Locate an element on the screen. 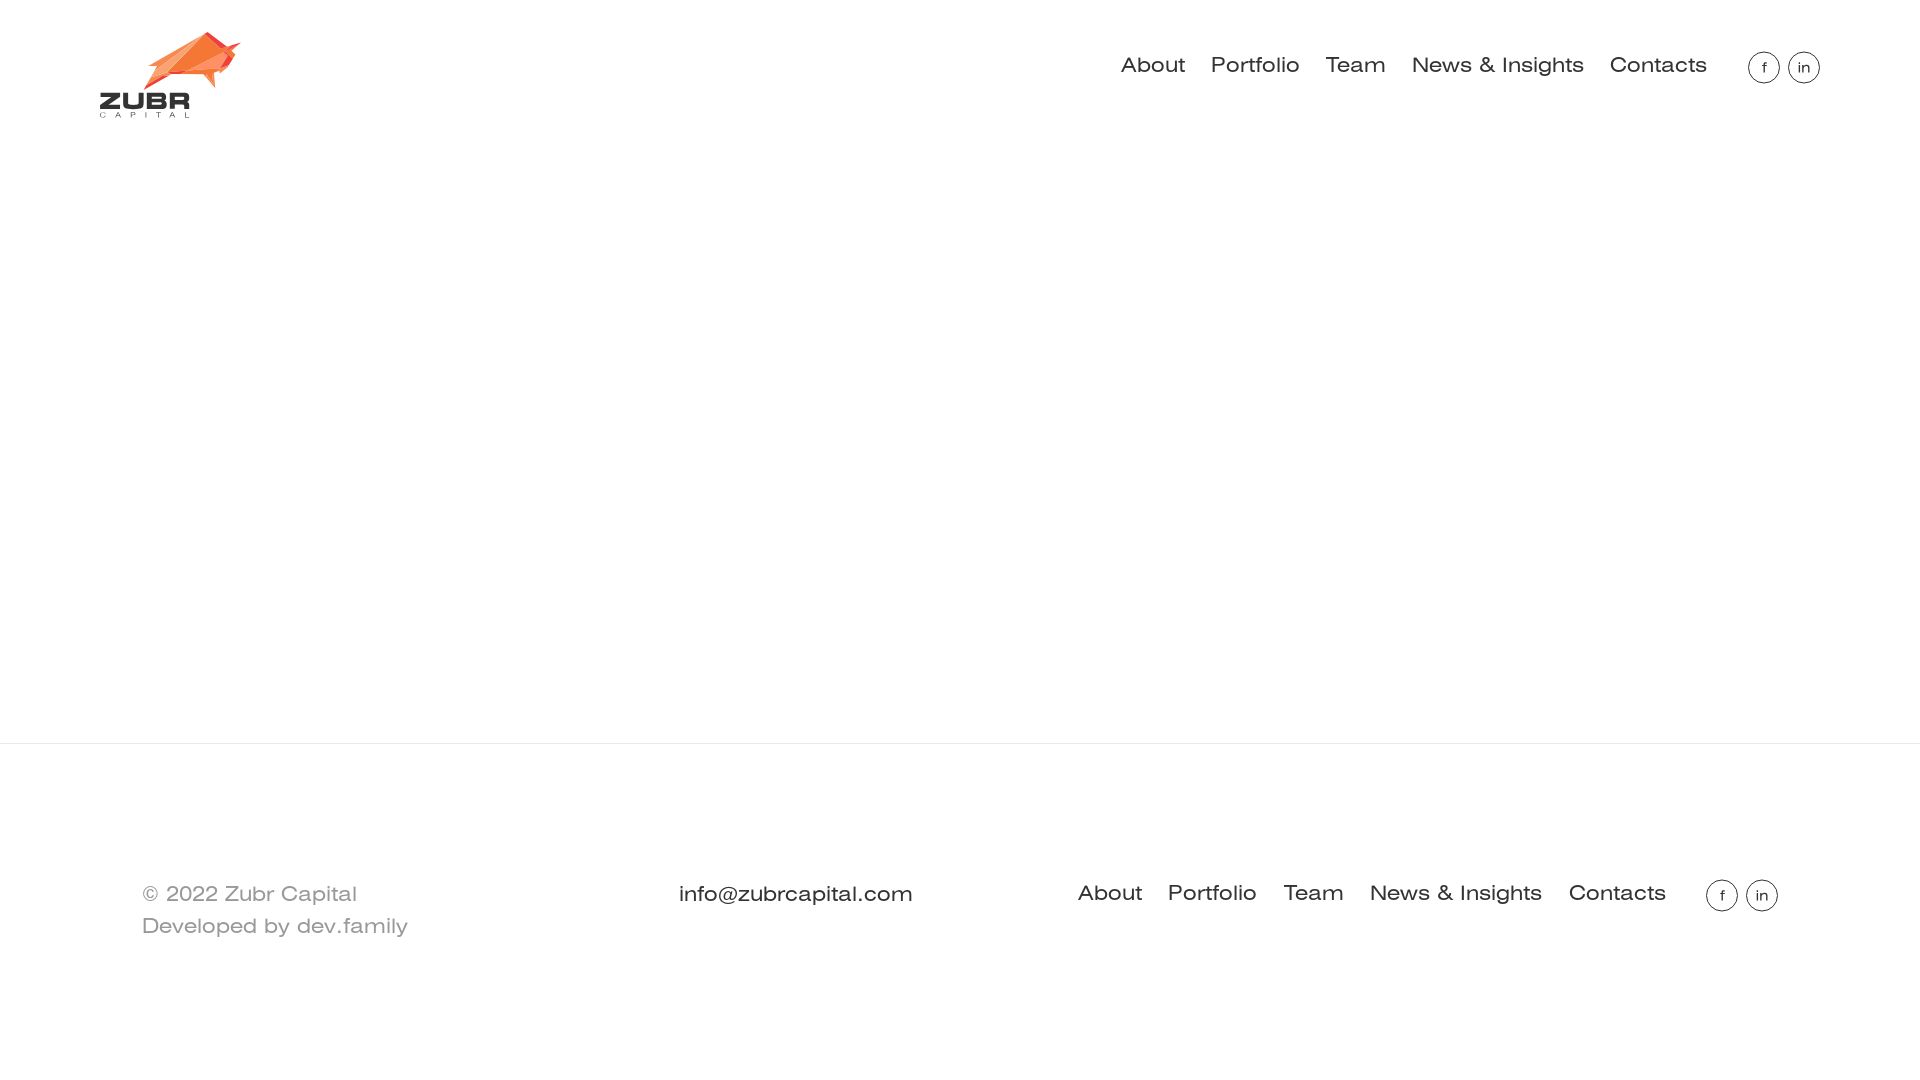 The image size is (1920, 1080). Developed by dev.family is located at coordinates (275, 928).